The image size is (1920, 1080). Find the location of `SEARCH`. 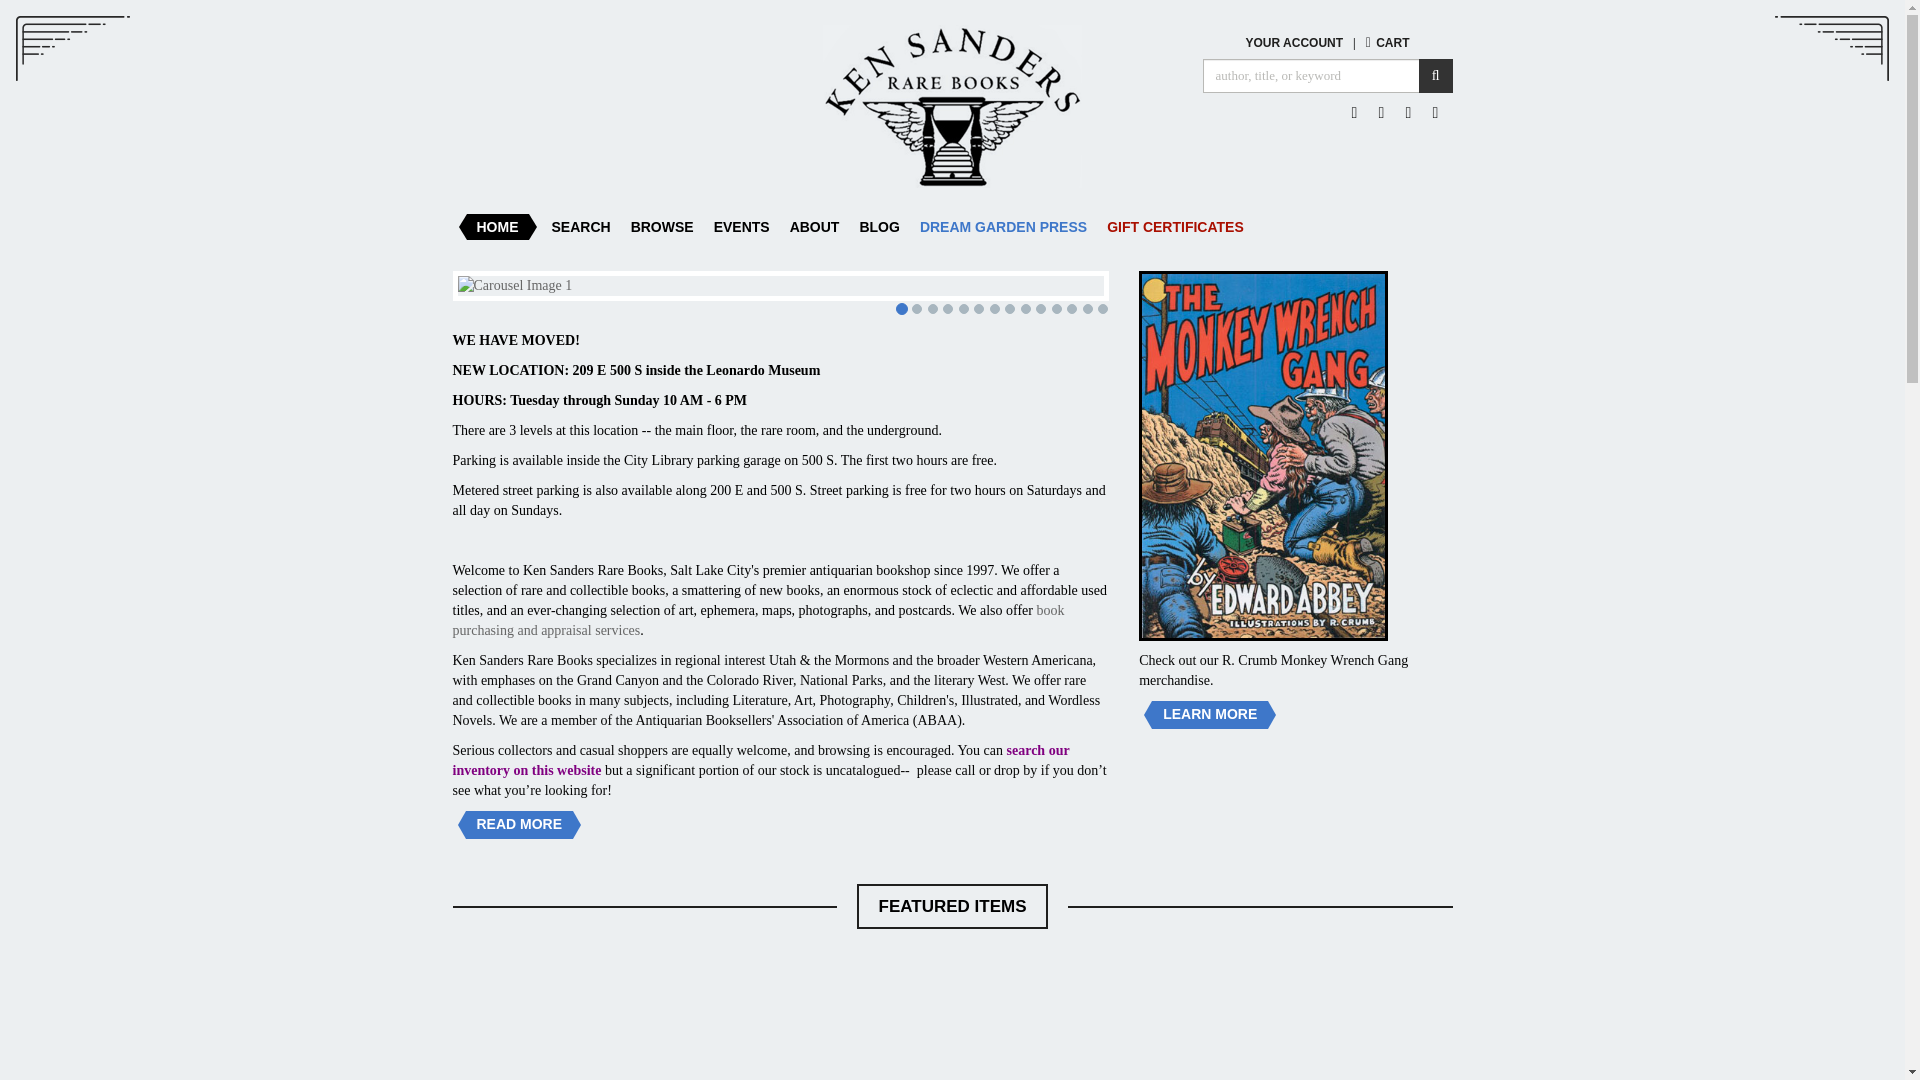

SEARCH is located at coordinates (580, 226).